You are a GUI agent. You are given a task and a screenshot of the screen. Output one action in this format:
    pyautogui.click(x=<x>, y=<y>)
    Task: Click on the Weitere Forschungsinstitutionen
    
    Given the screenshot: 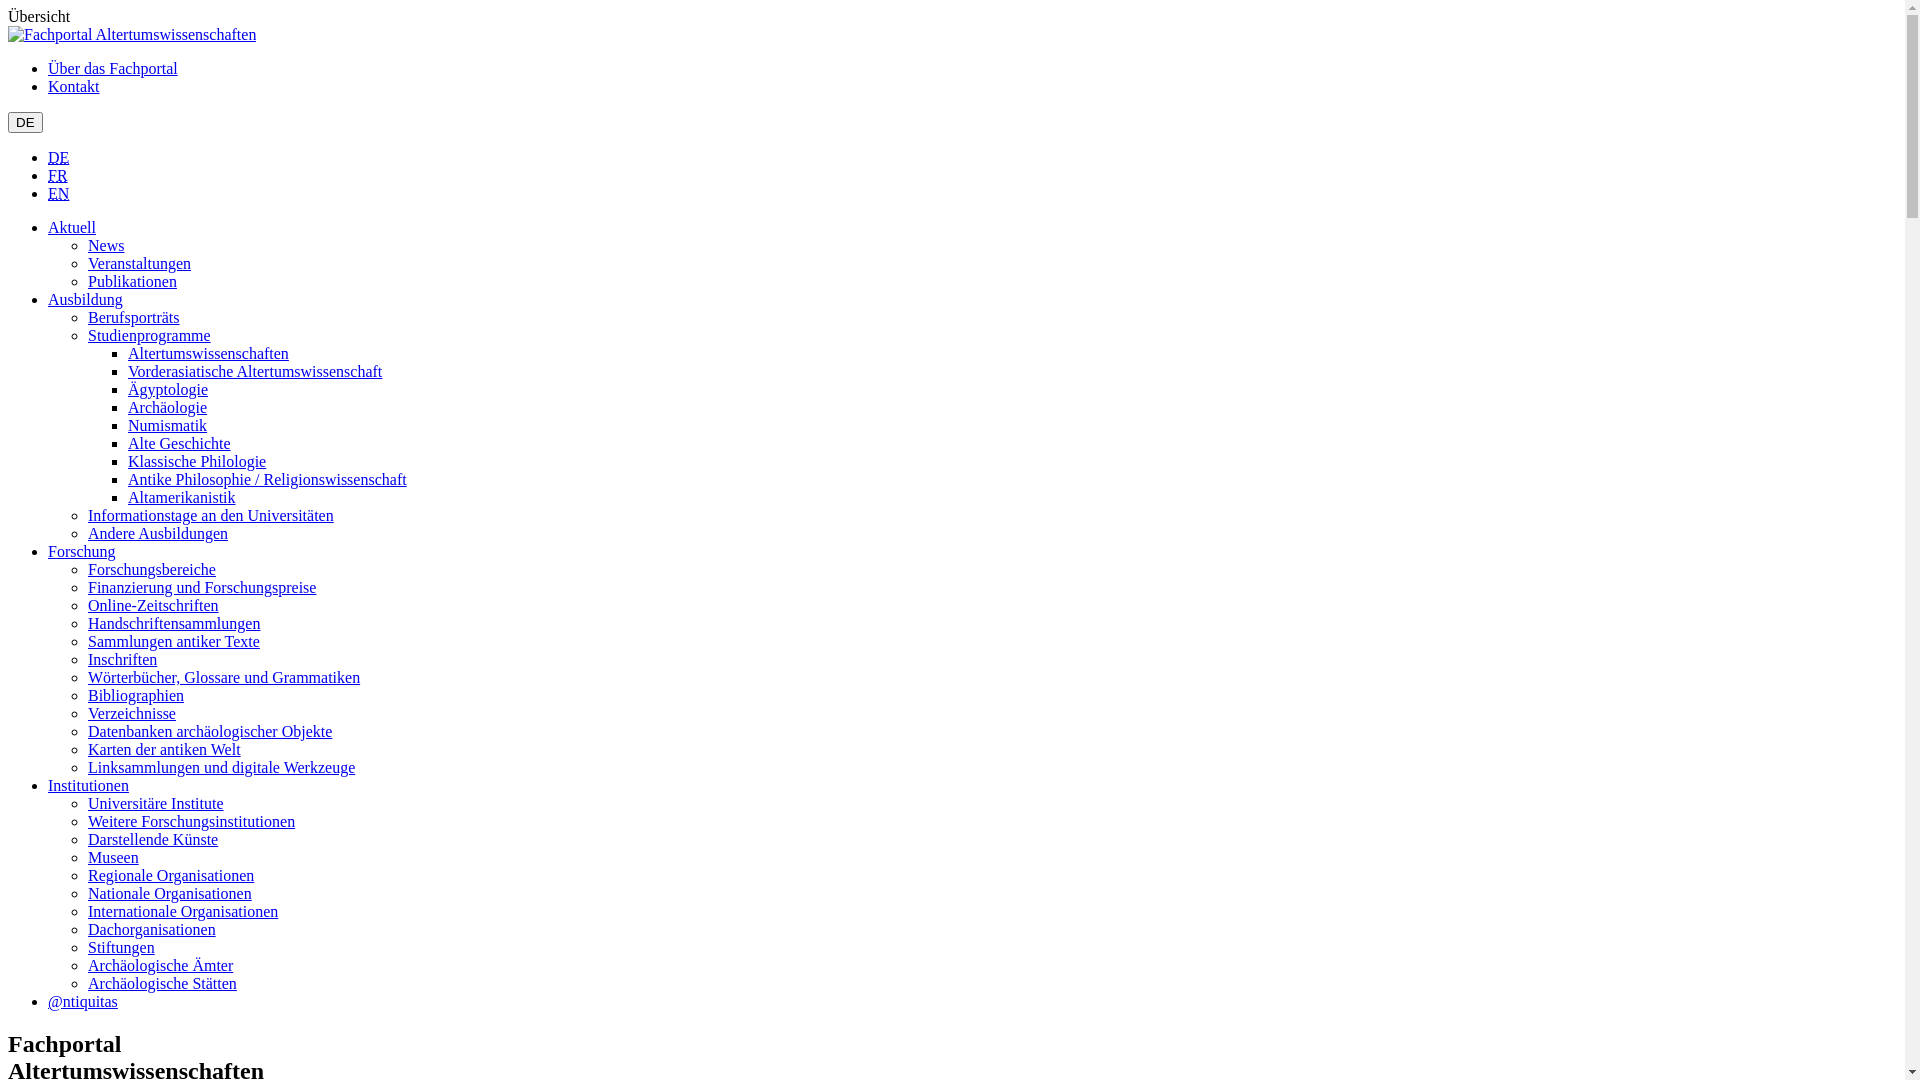 What is the action you would take?
    pyautogui.click(x=192, y=822)
    